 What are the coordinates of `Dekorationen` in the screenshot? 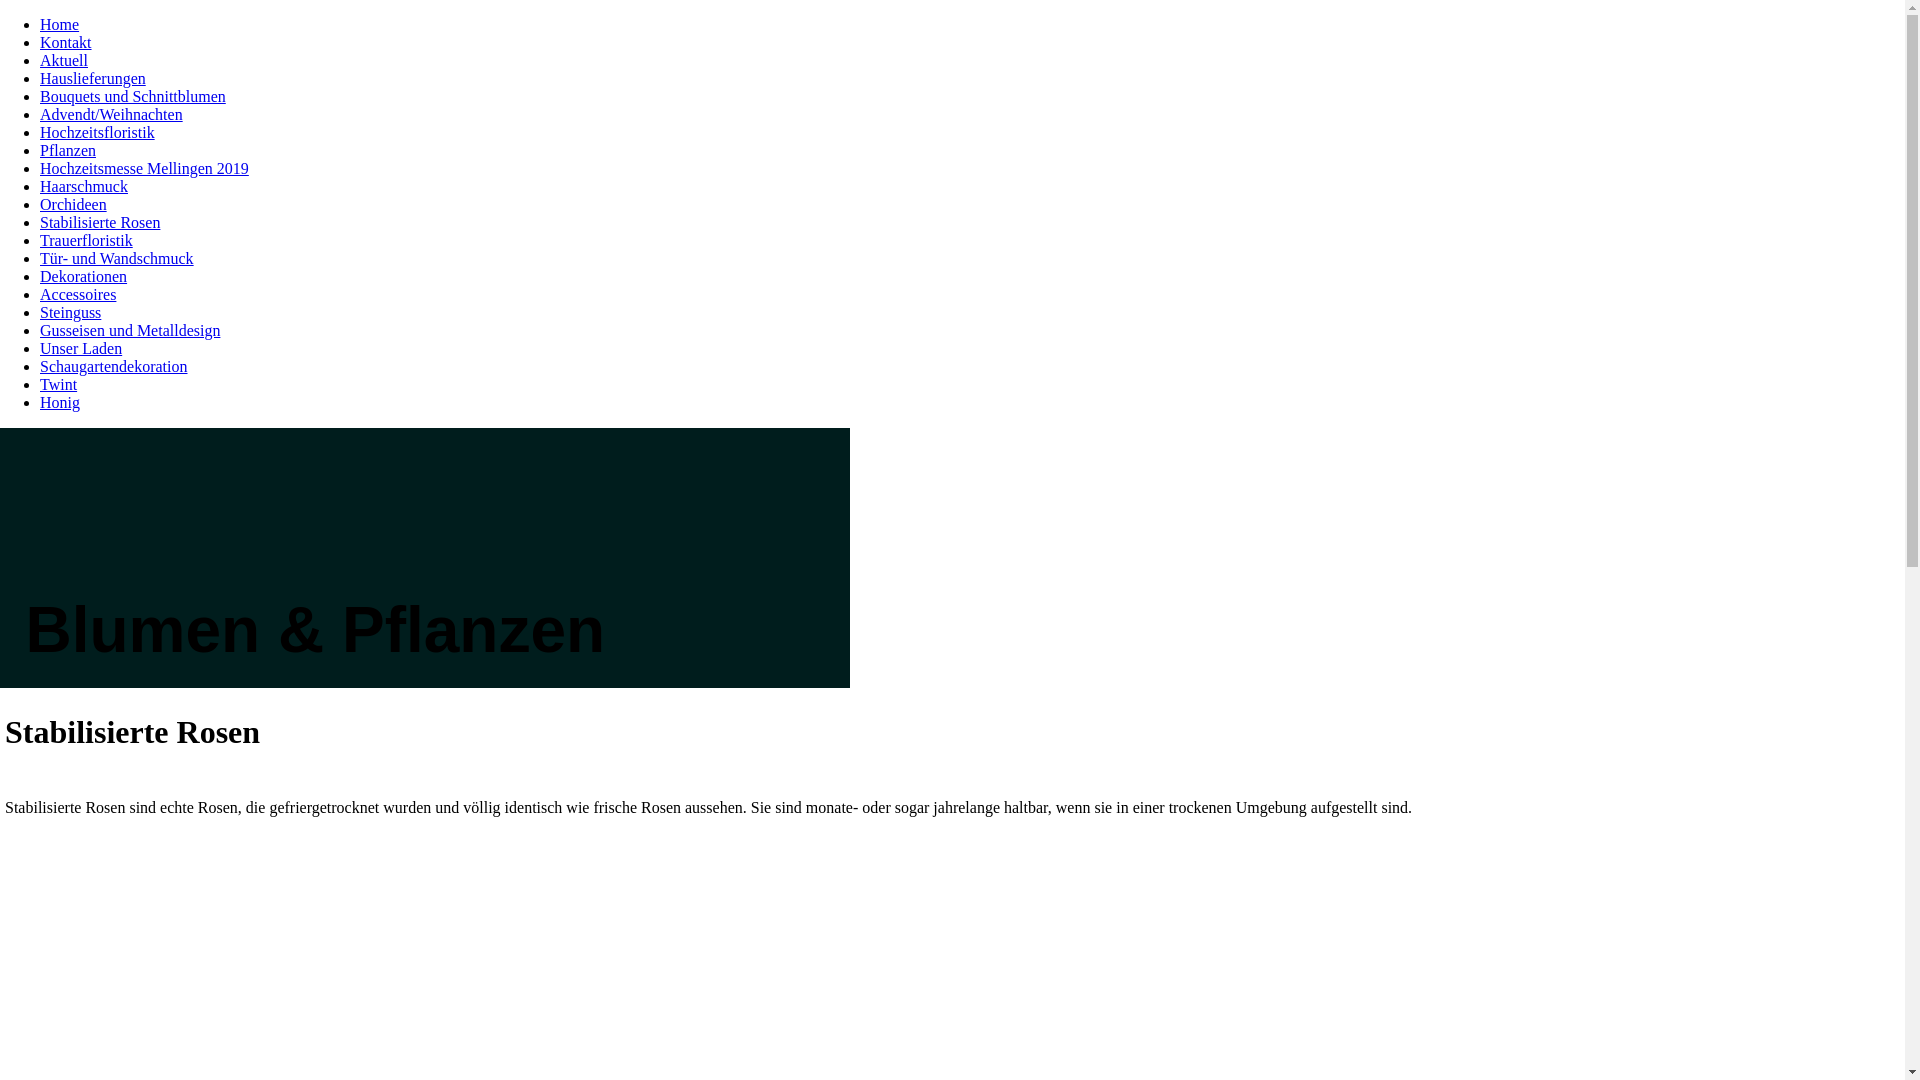 It's located at (84, 276).